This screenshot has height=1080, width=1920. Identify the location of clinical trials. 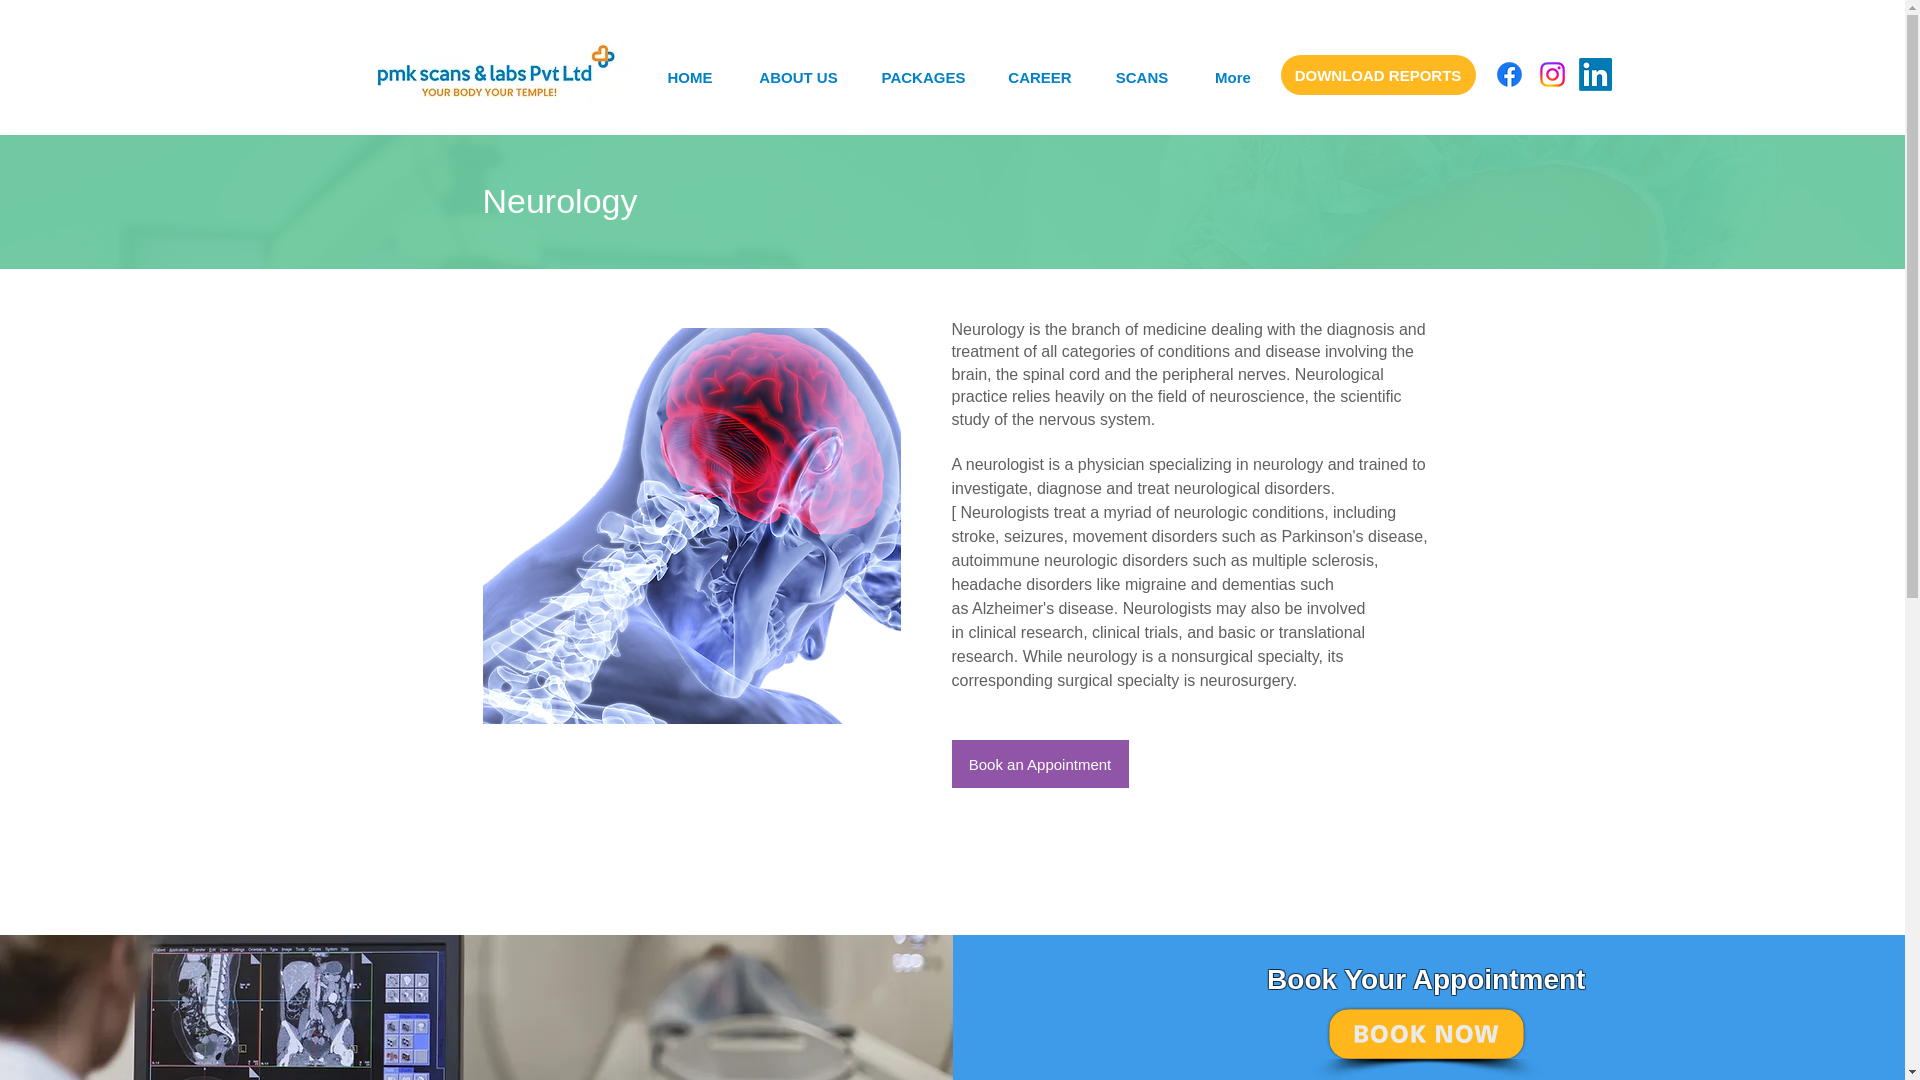
(1135, 632).